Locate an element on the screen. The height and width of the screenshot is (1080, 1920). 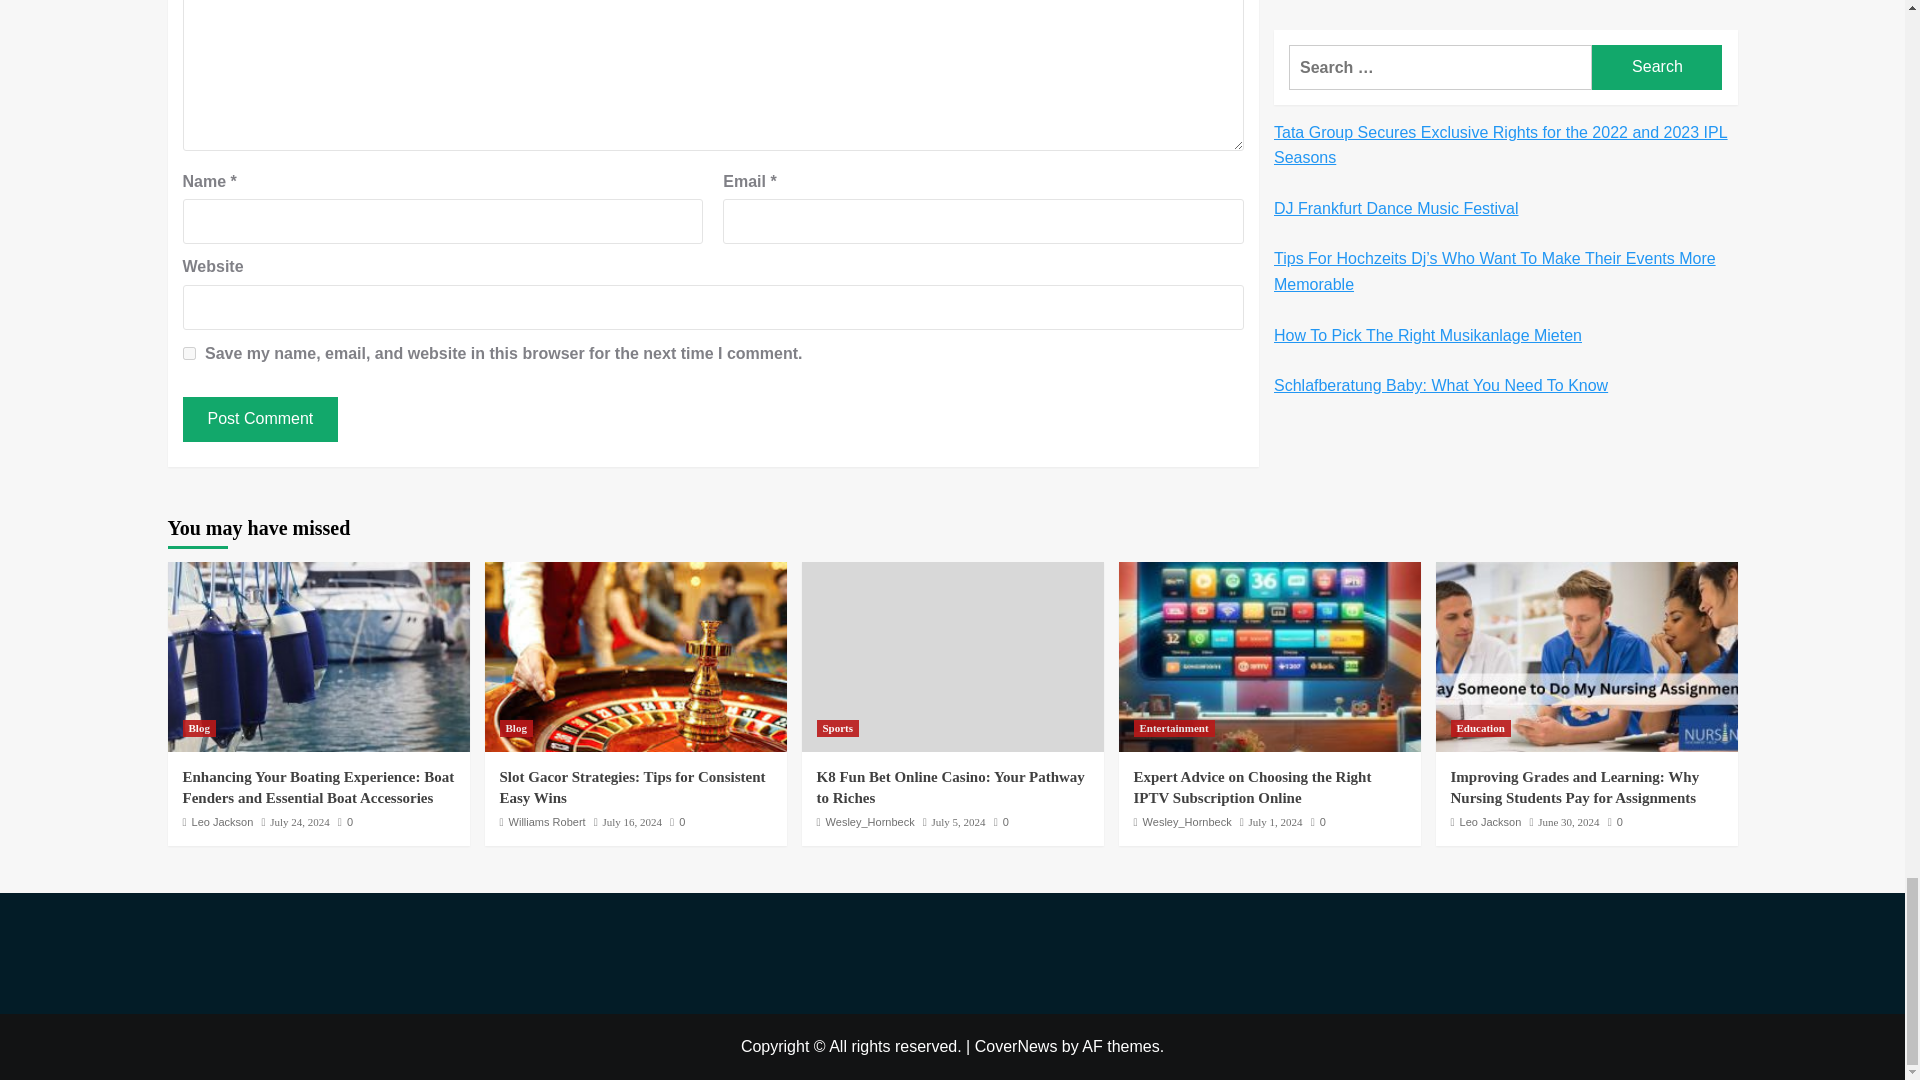
Post Comment is located at coordinates (260, 418).